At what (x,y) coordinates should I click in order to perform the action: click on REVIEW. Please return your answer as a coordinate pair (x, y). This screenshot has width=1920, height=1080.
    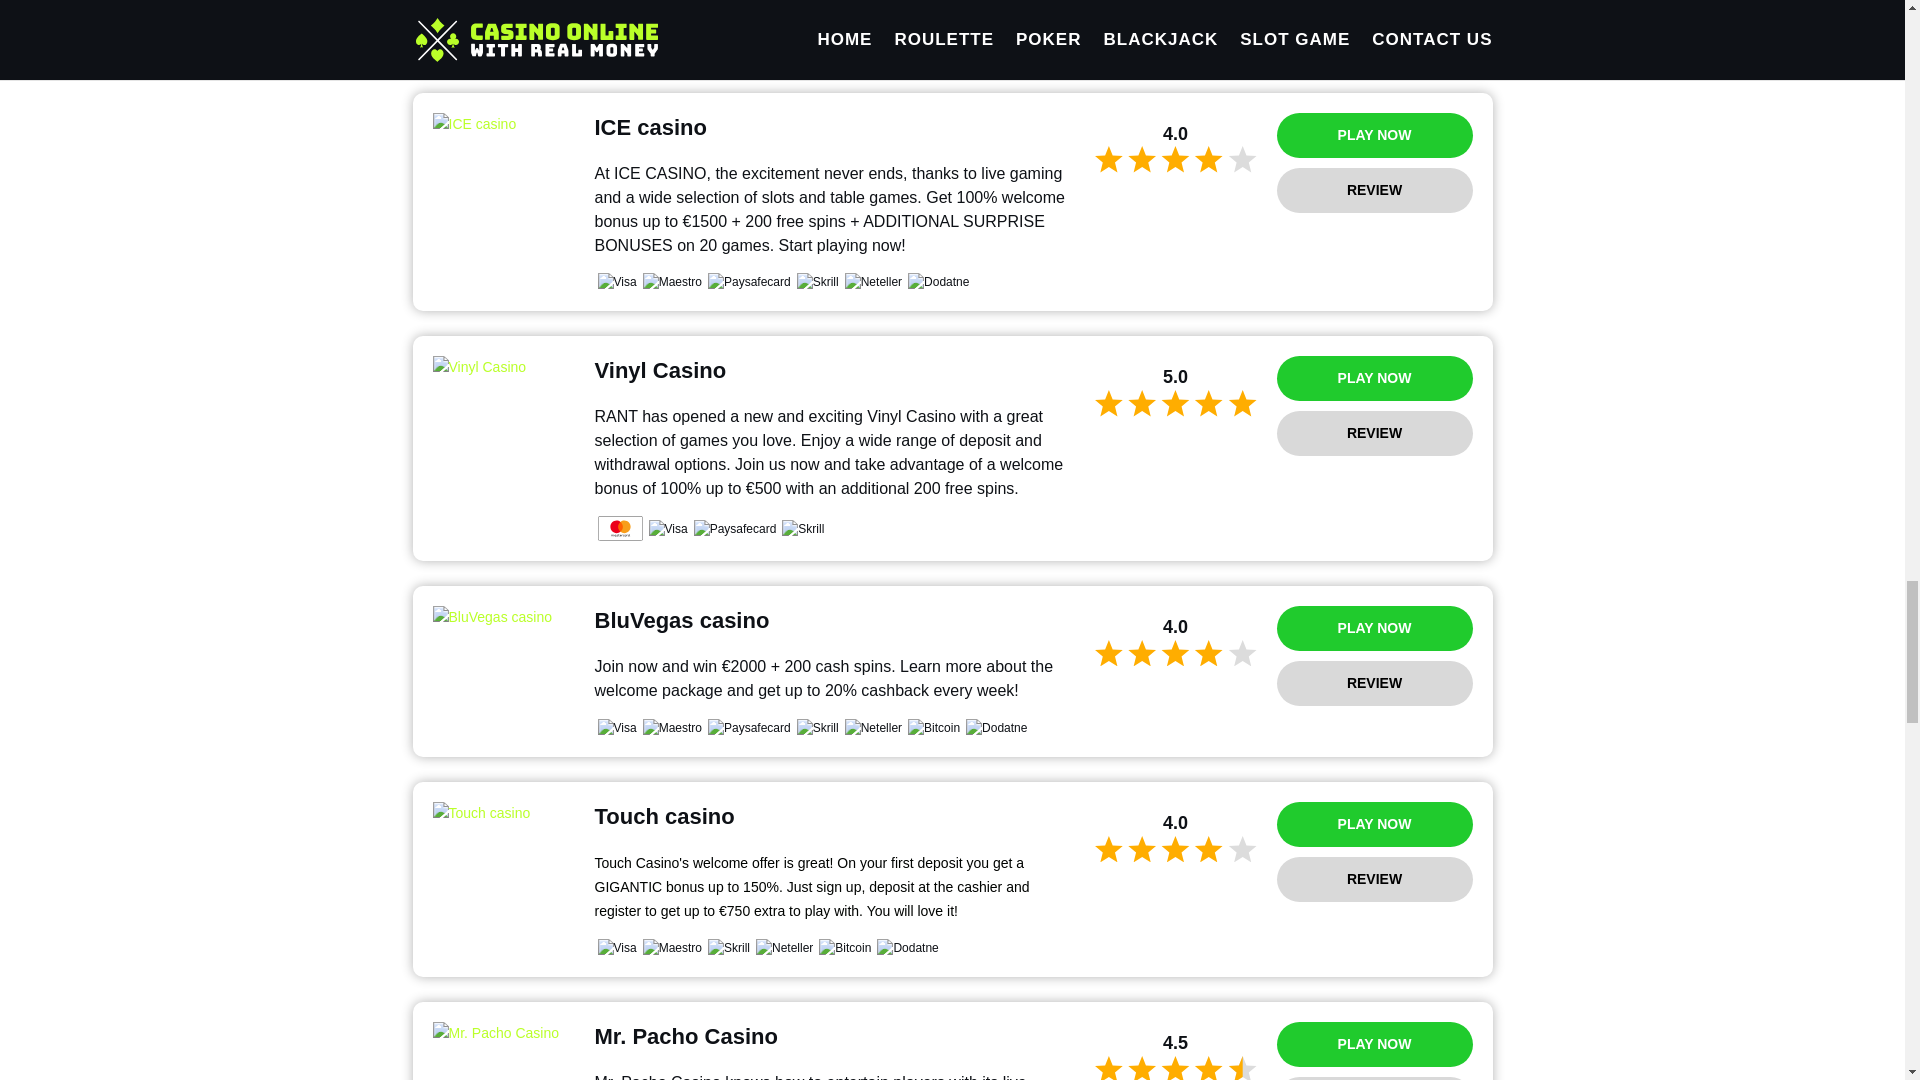
    Looking at the image, I should click on (1374, 683).